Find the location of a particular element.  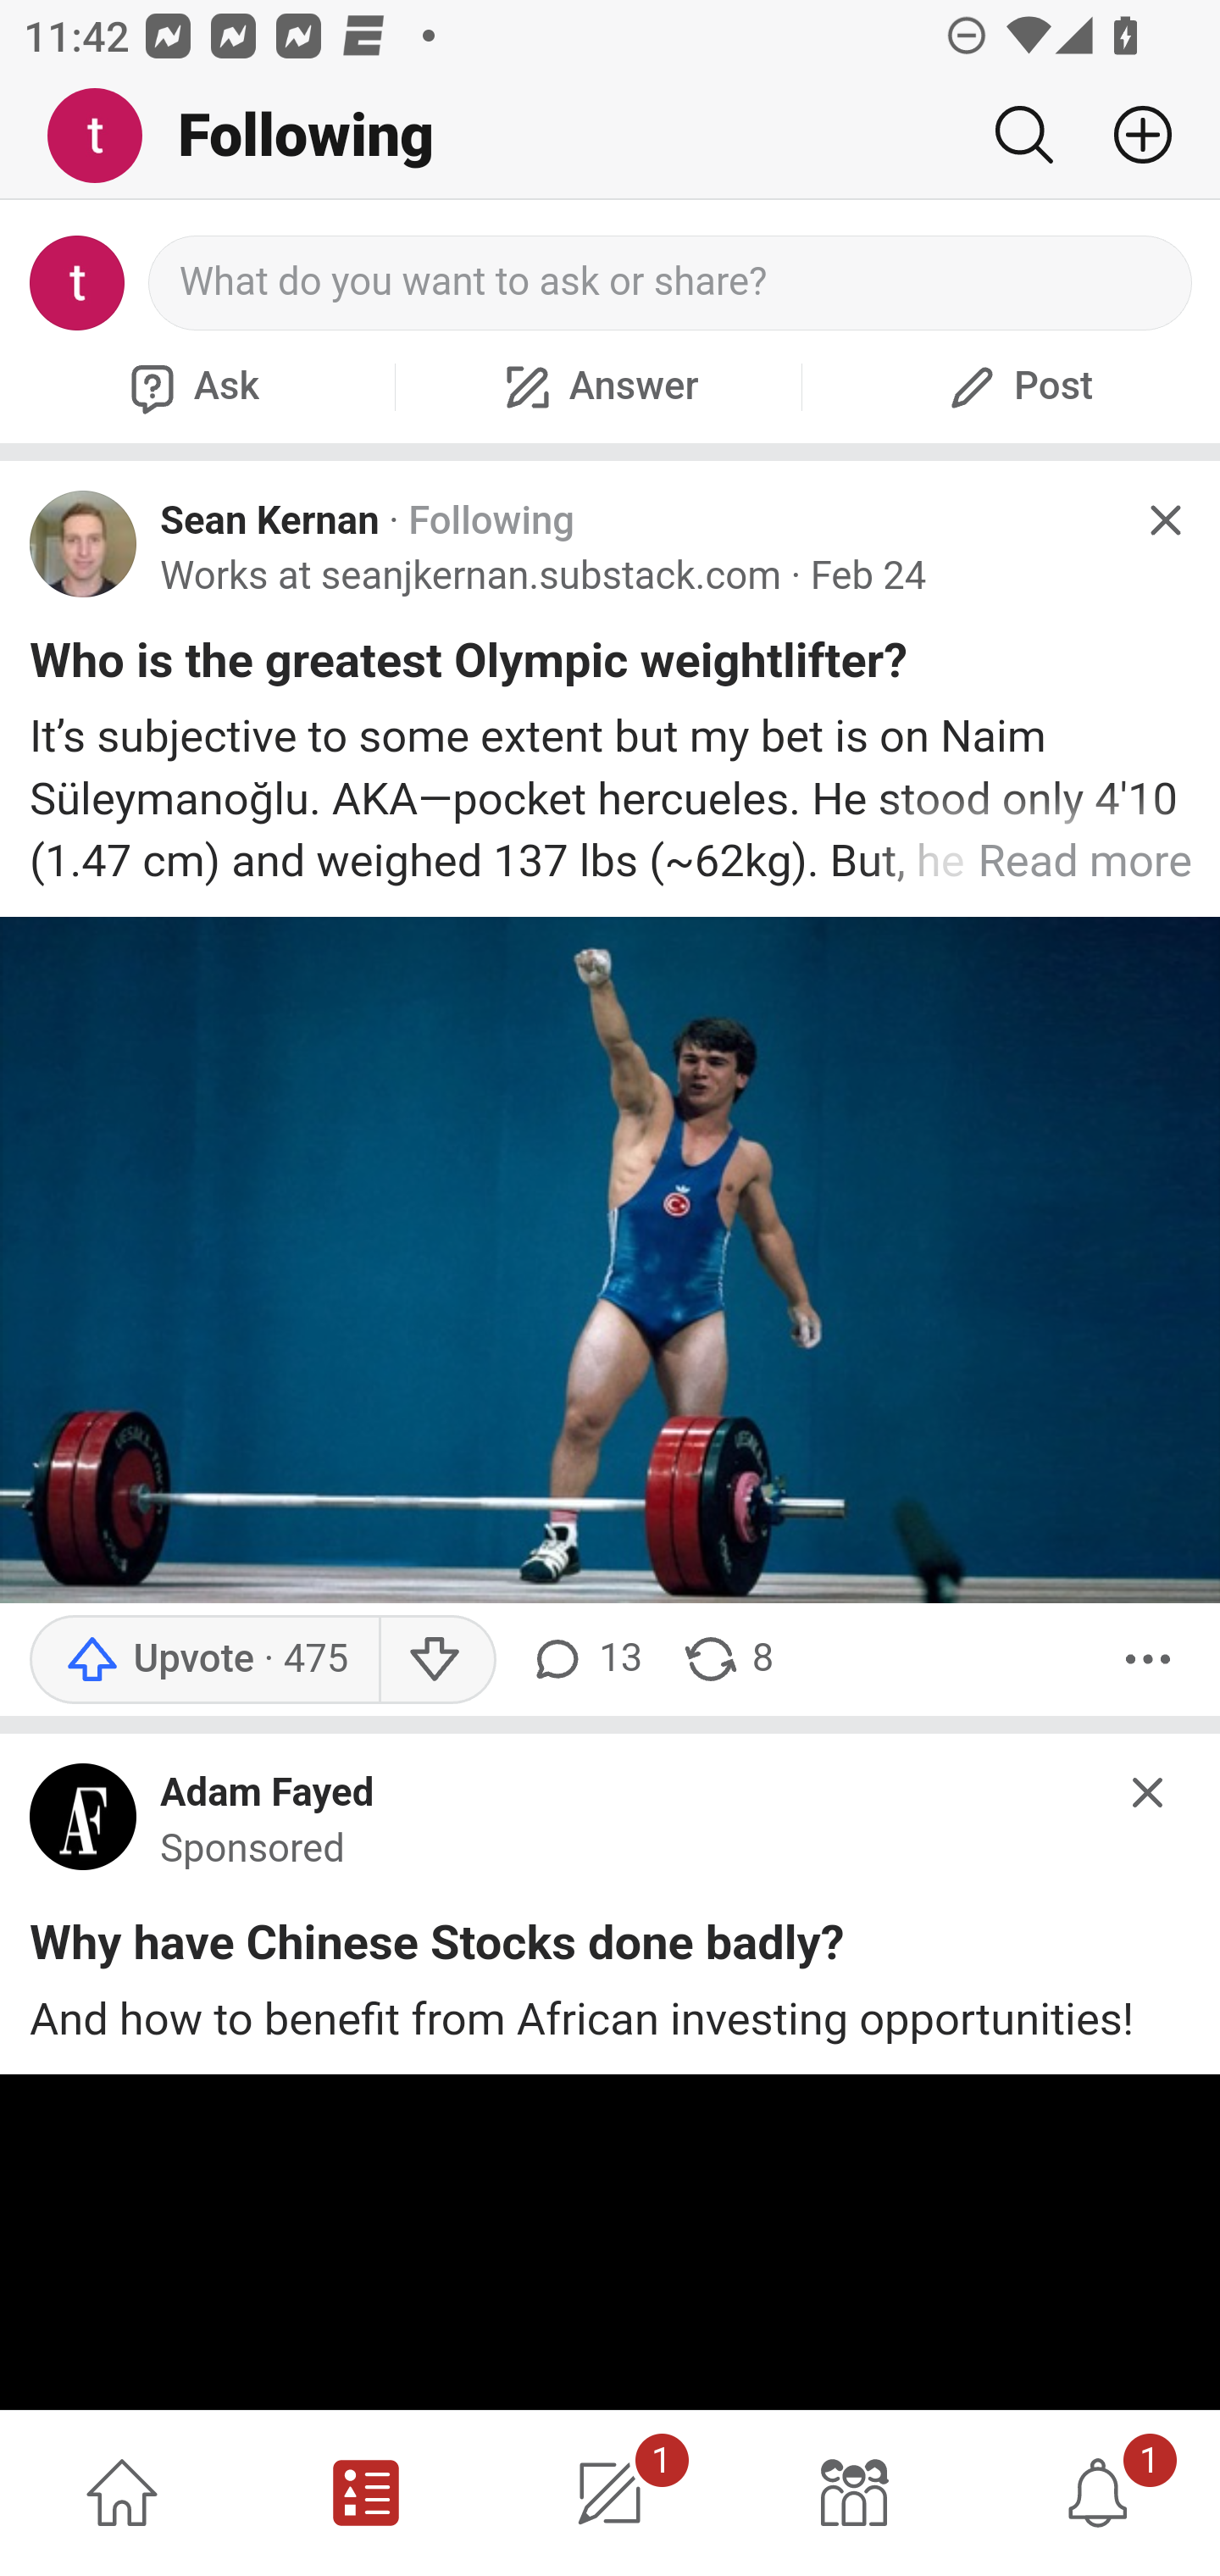

Upvote is located at coordinates (203, 1659).